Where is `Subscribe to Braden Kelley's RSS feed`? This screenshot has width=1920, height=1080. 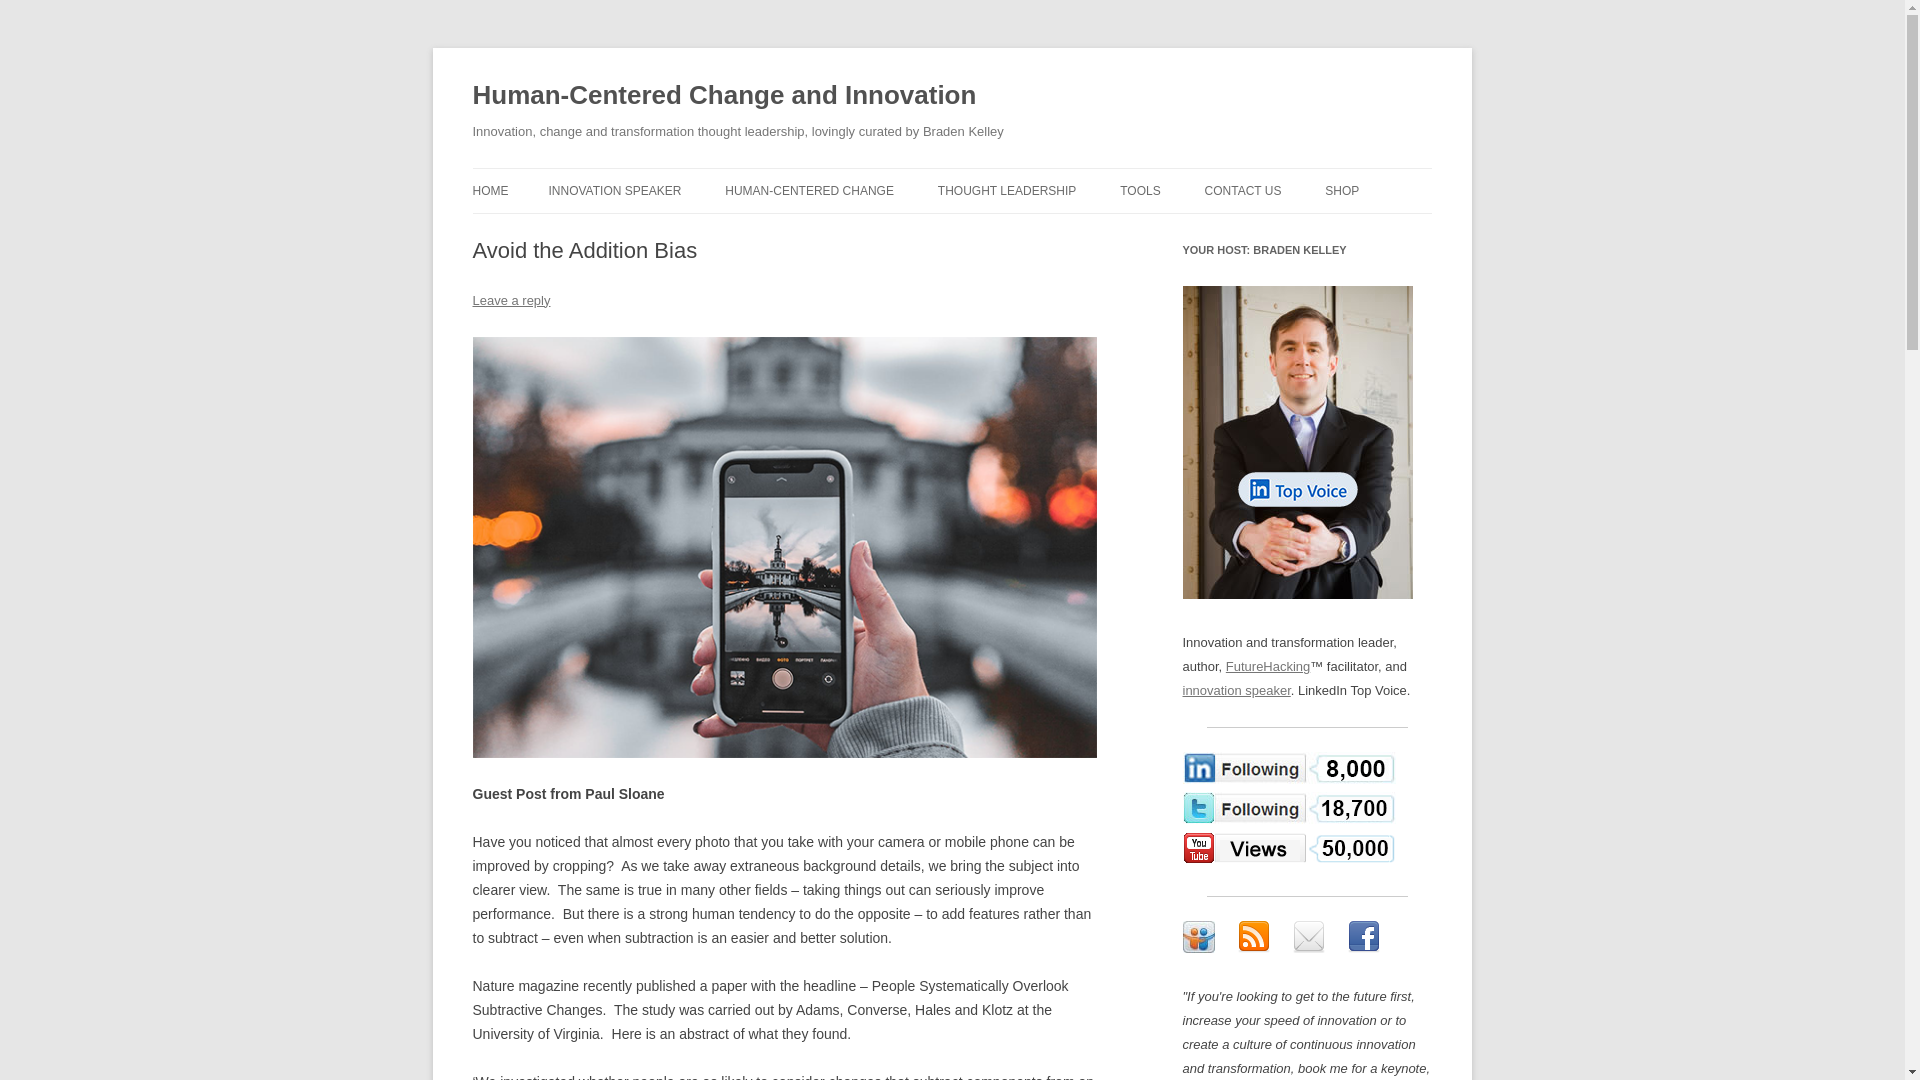
Subscribe to Braden Kelley's RSS feed is located at coordinates (1254, 936).